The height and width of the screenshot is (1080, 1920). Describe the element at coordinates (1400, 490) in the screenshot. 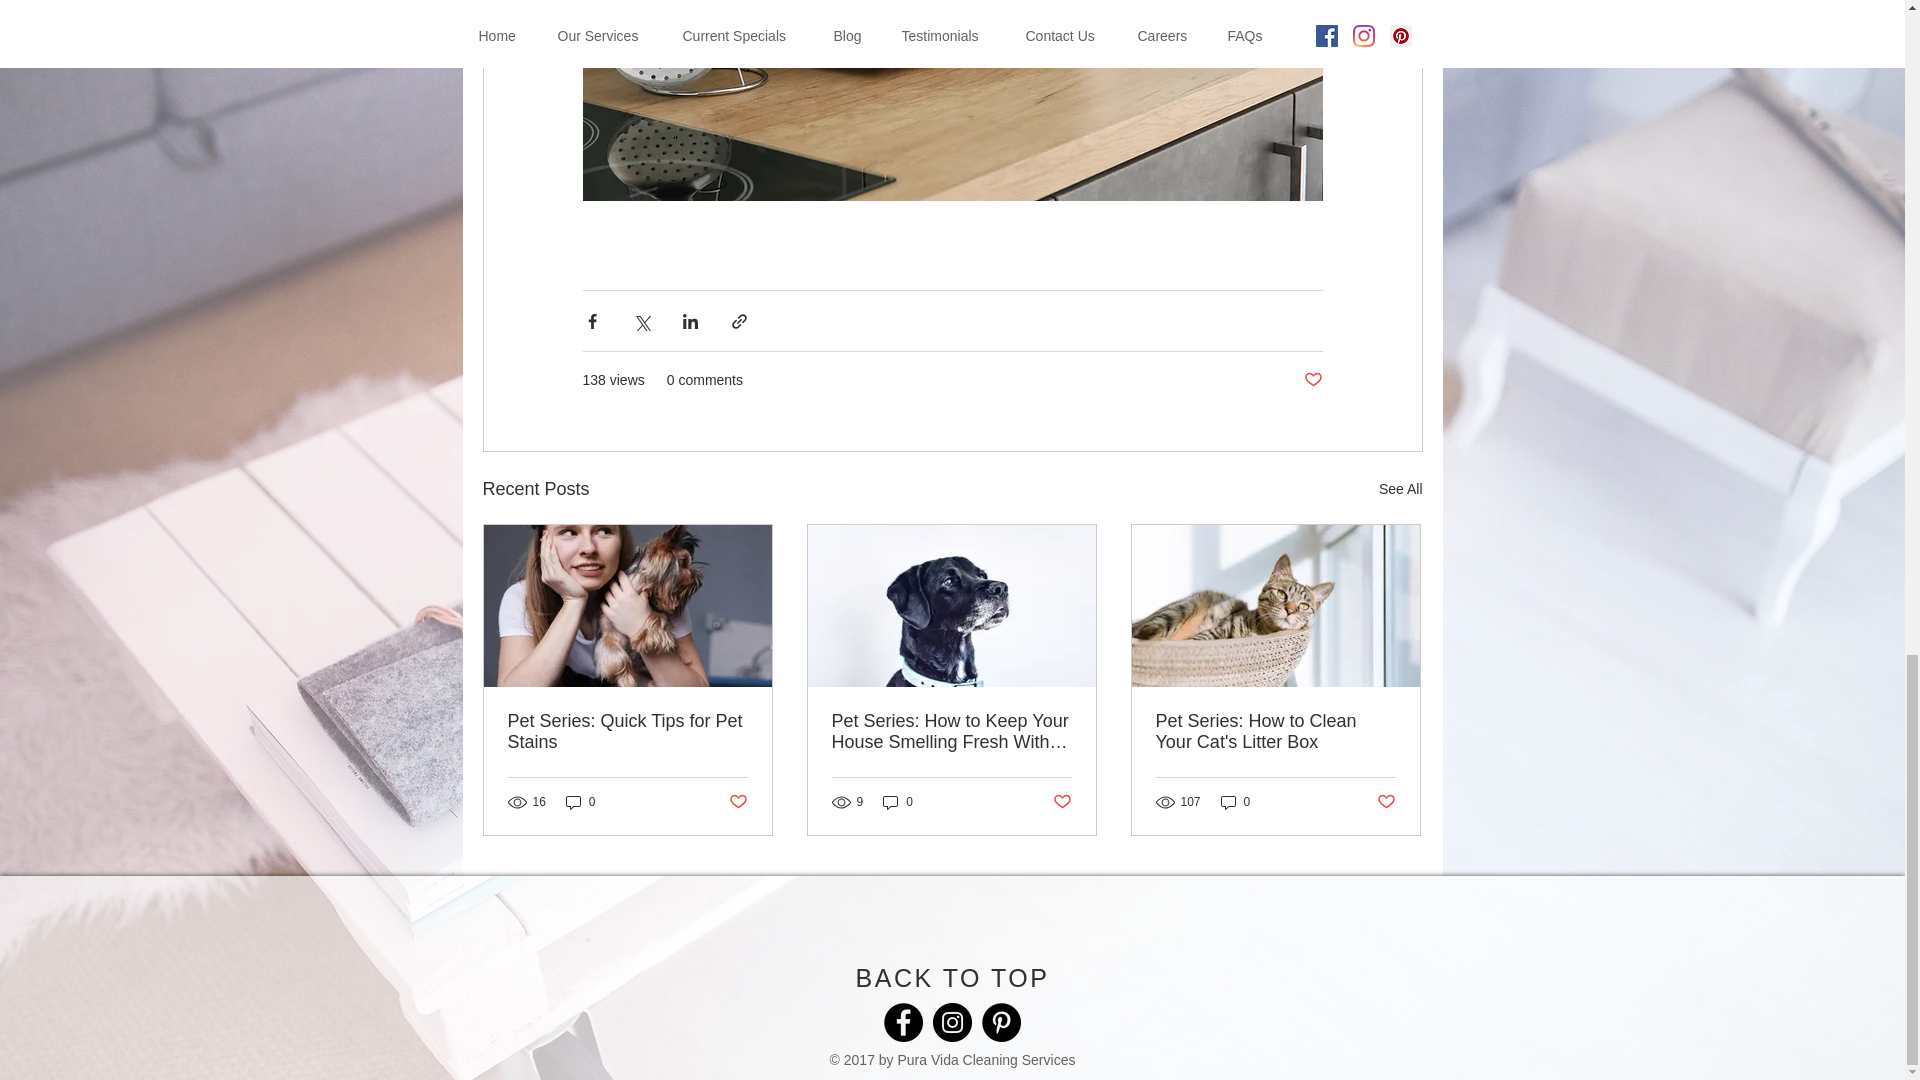

I see `See All` at that location.